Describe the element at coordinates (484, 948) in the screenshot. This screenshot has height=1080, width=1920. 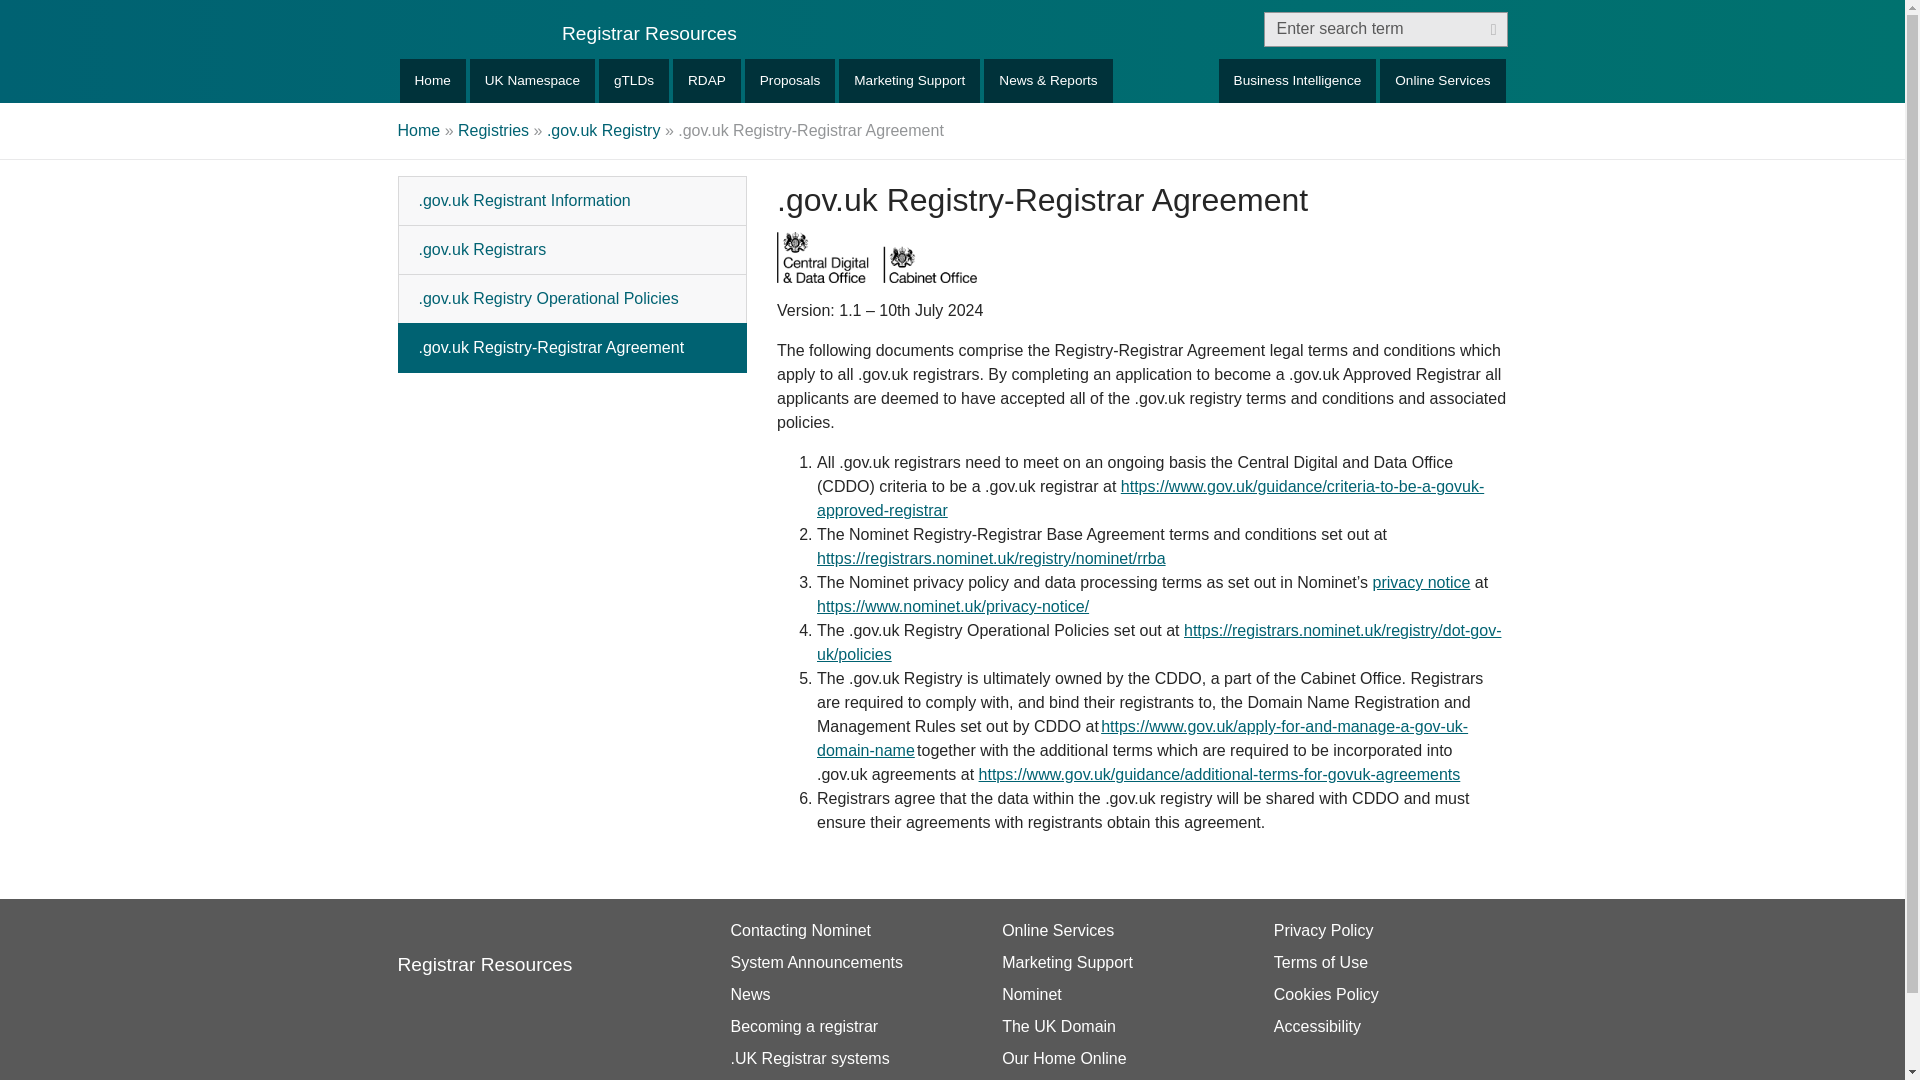
I see `Nominet` at that location.